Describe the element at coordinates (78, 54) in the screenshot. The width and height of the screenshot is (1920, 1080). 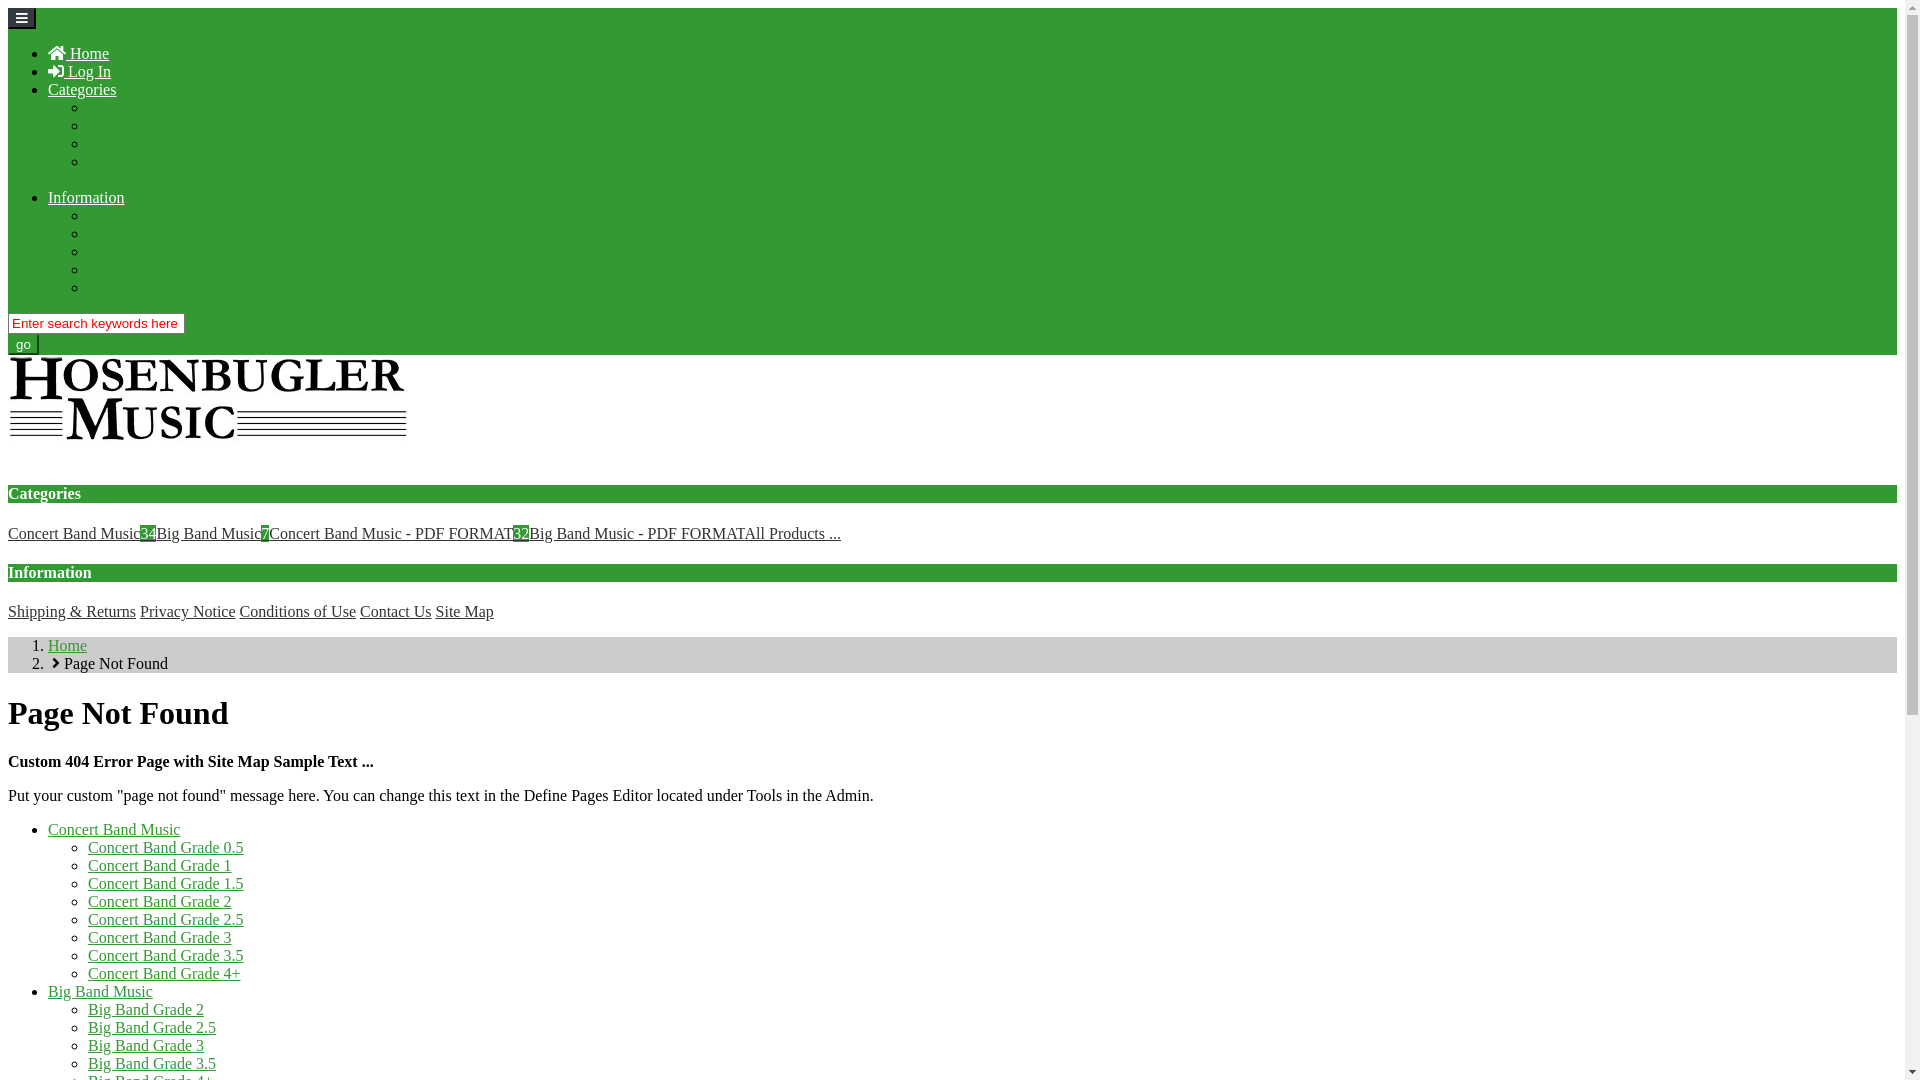
I see `Home` at that location.